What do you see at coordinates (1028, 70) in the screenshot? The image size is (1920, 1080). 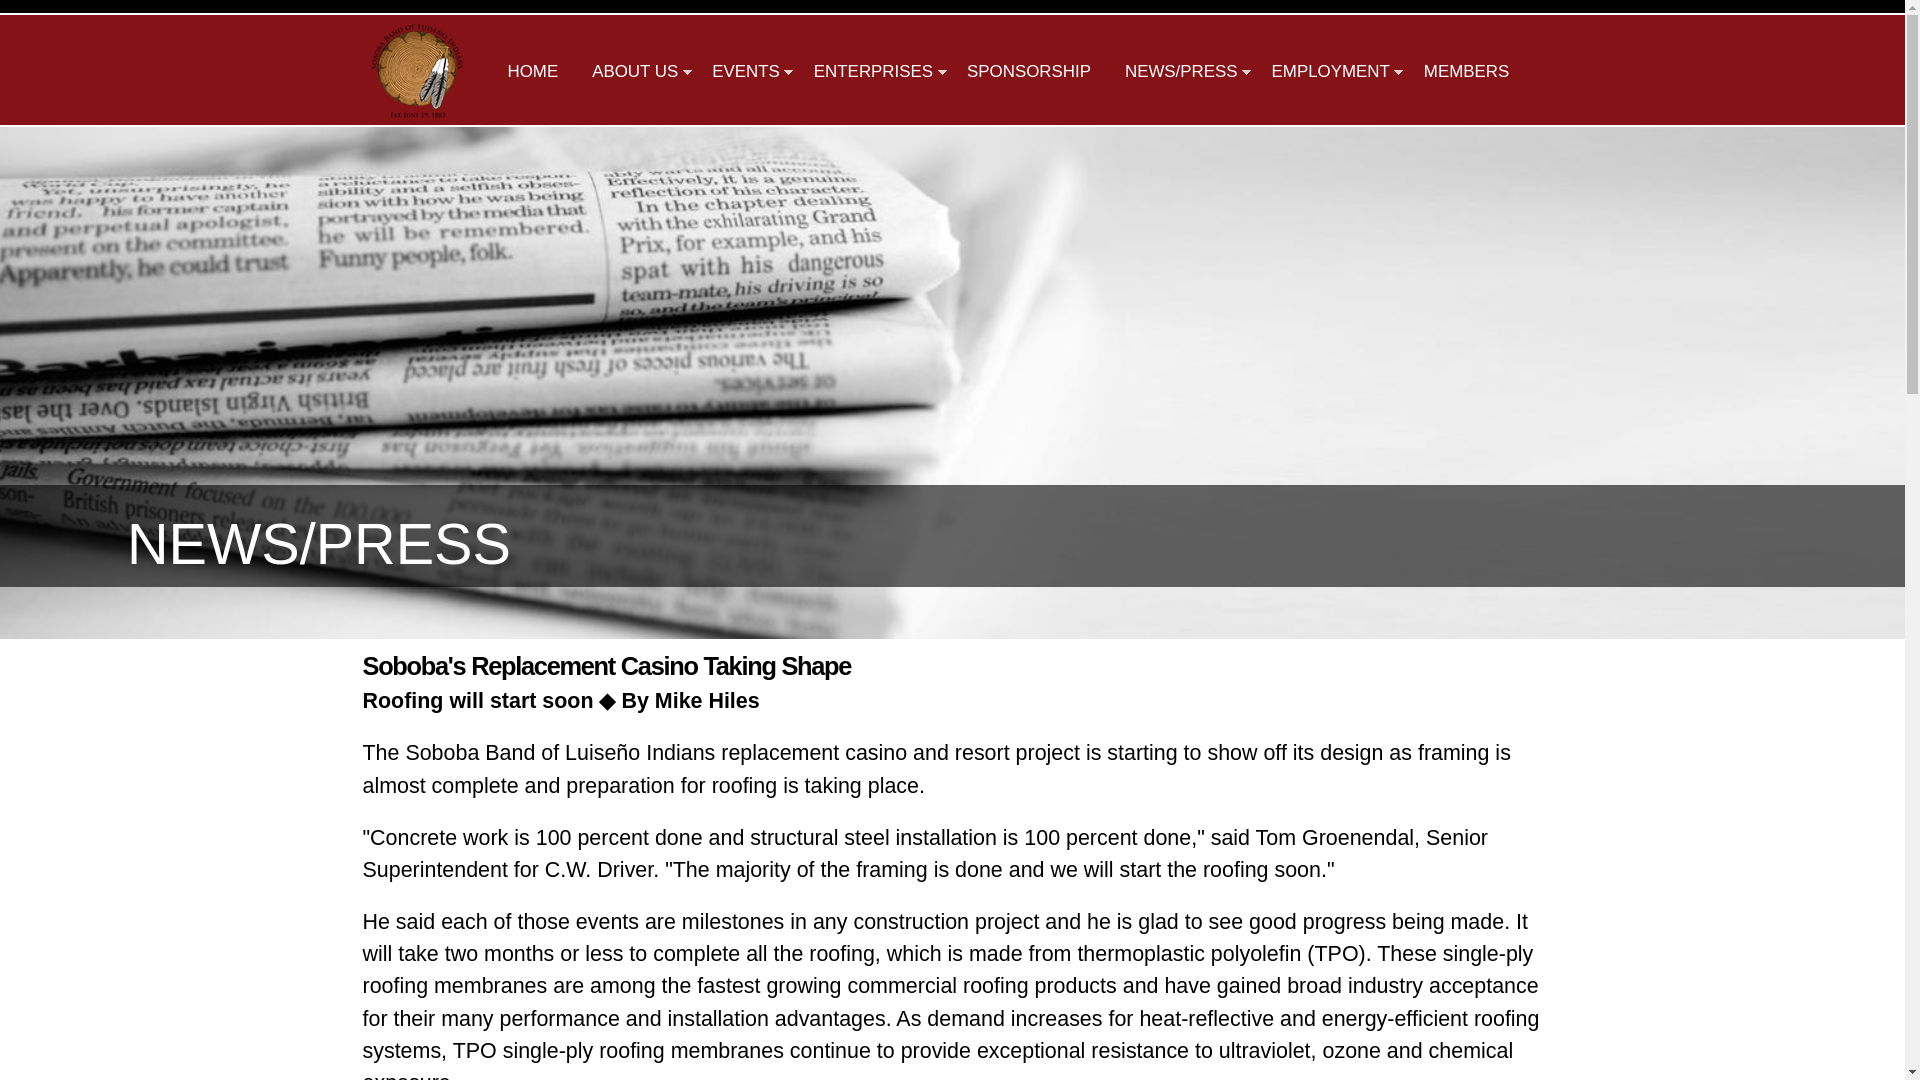 I see `SPONSORSHIP` at bounding box center [1028, 70].